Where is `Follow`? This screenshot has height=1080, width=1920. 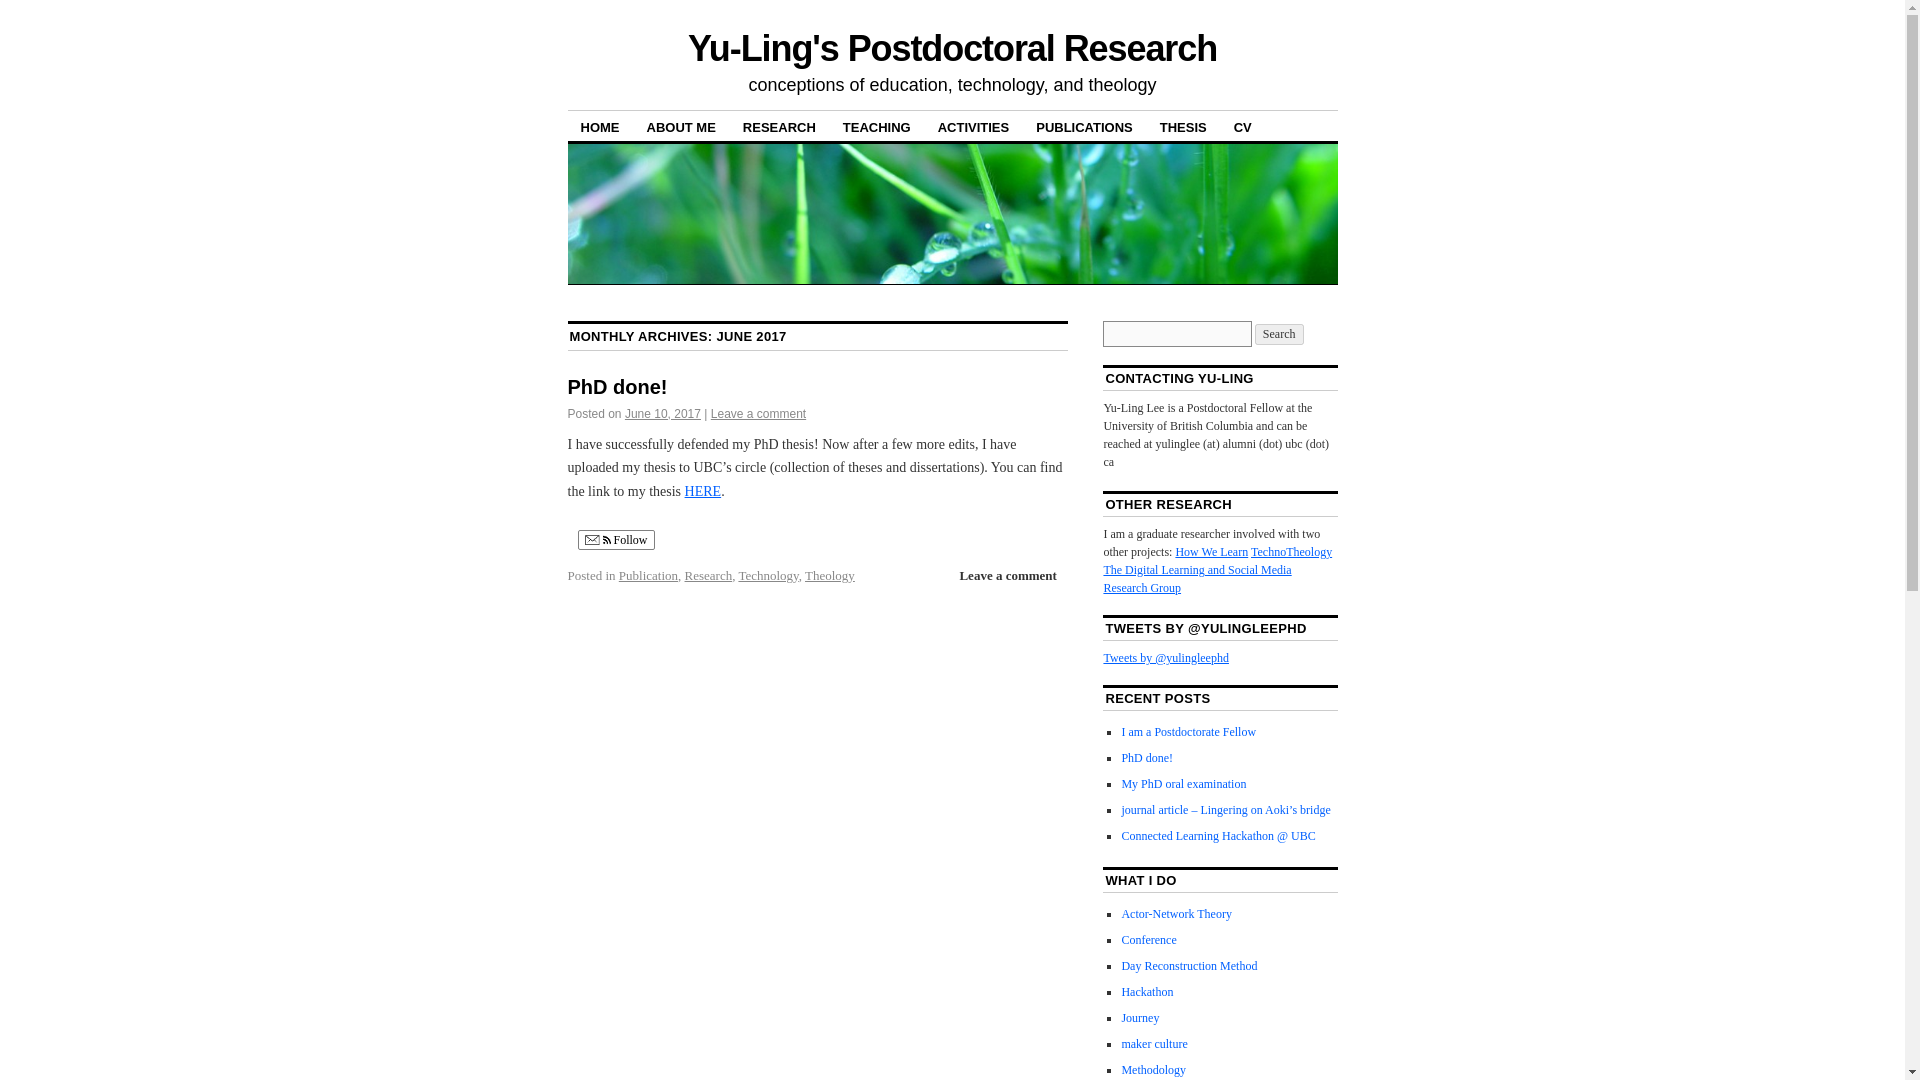
Follow is located at coordinates (616, 540).